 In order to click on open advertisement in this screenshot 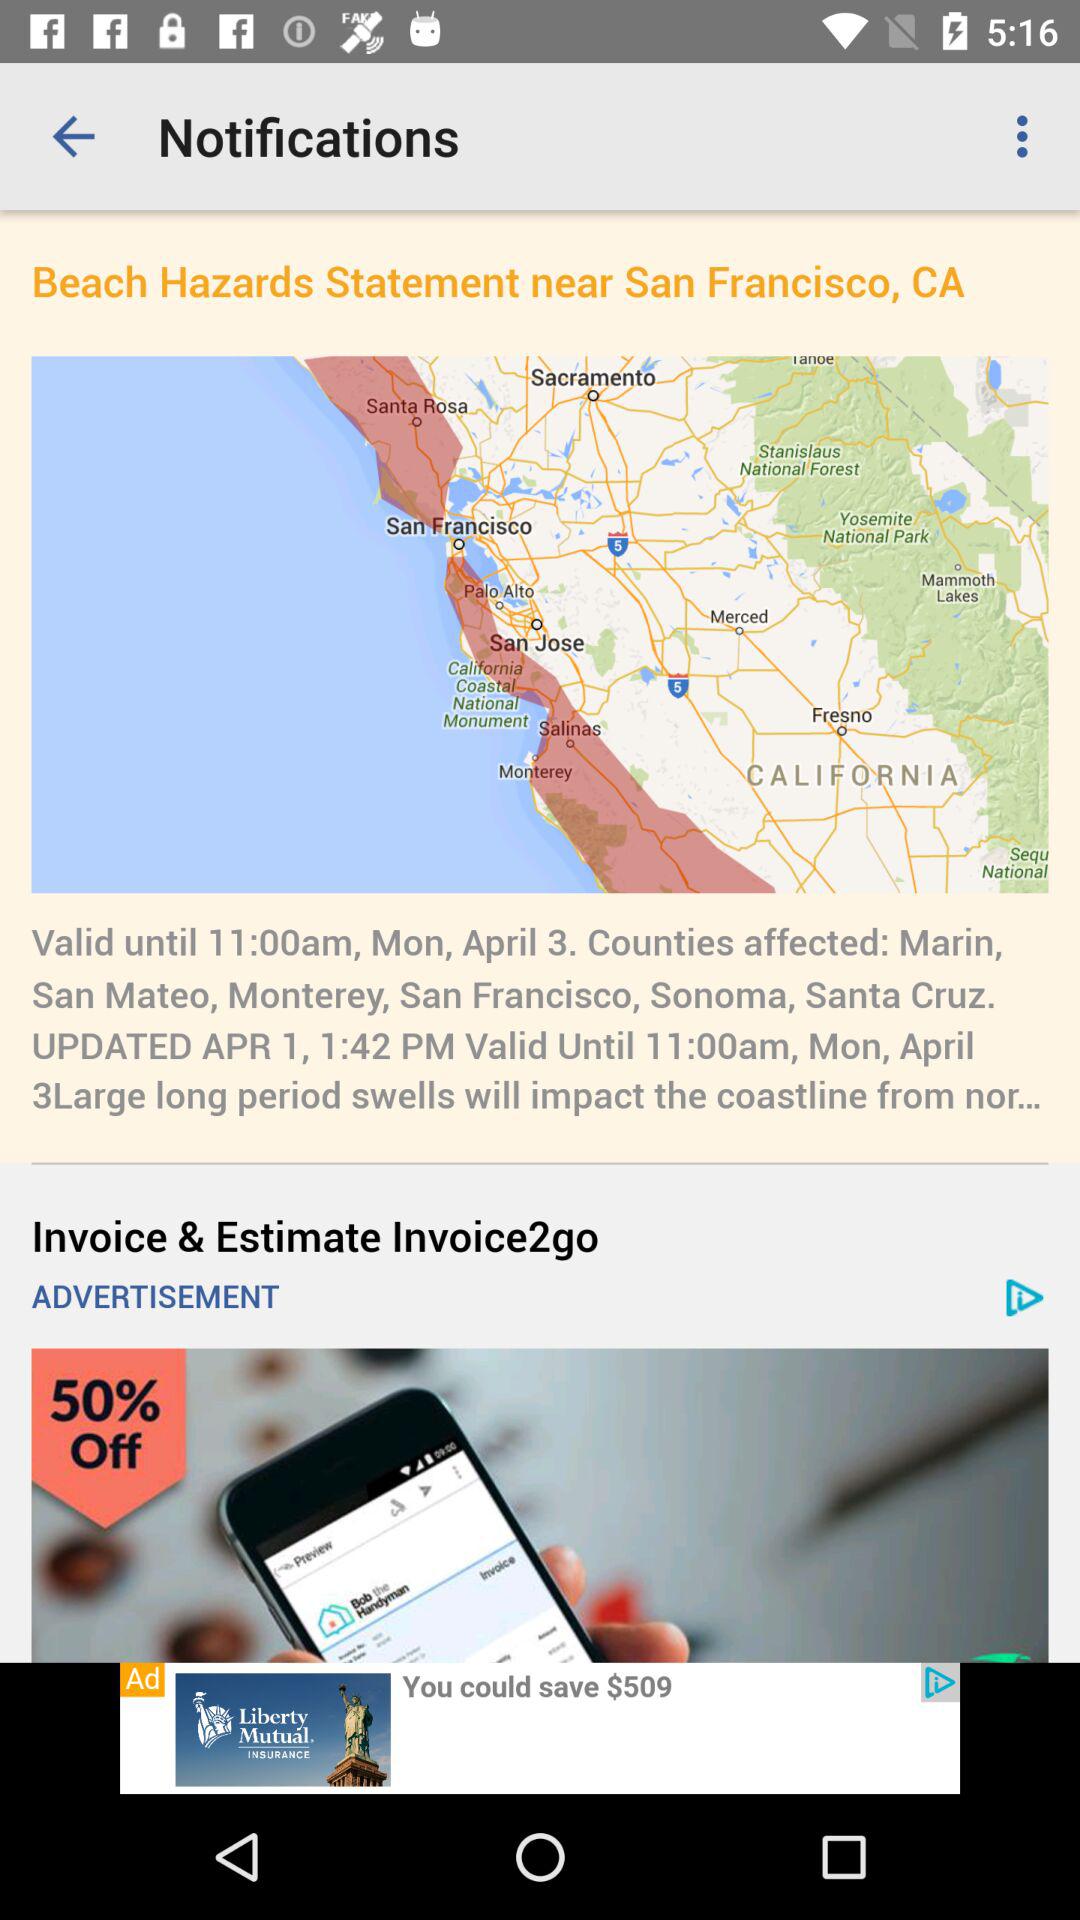, I will do `click(540, 1505)`.